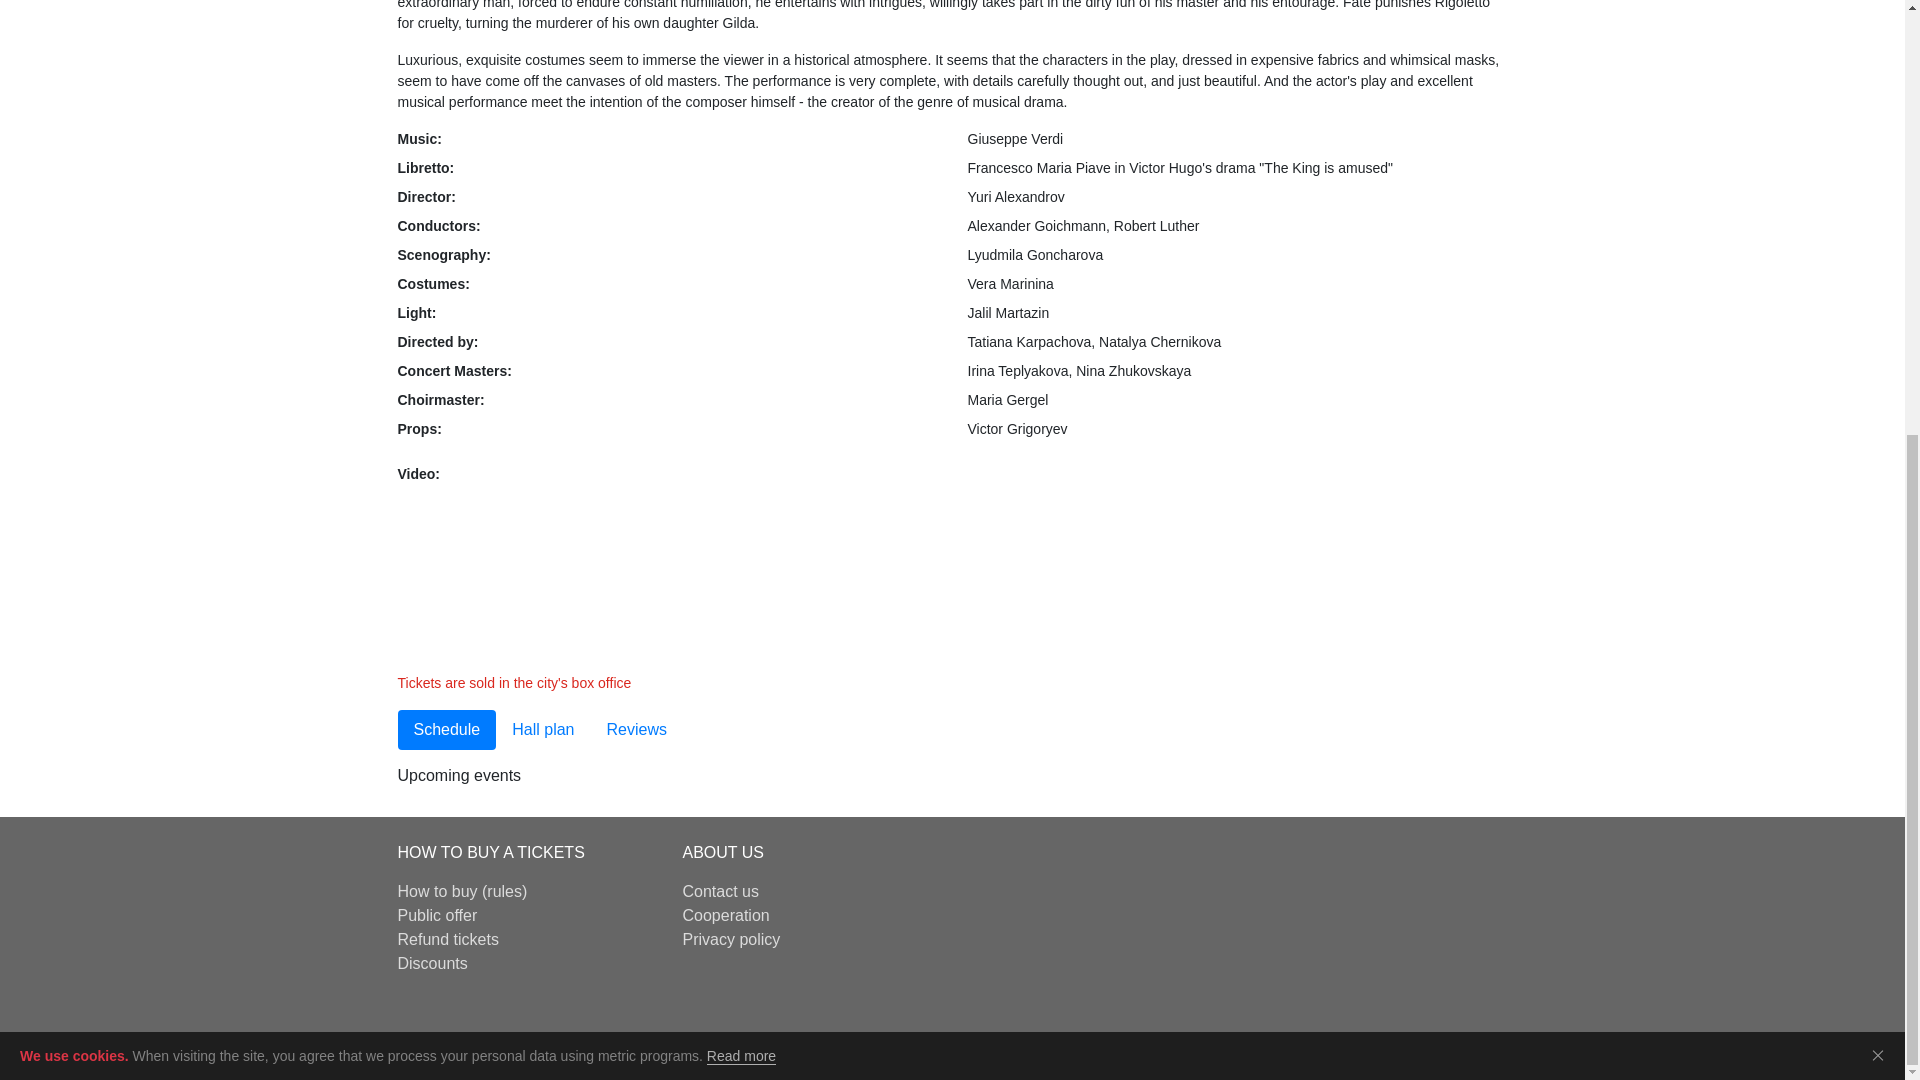  What do you see at coordinates (448, 939) in the screenshot?
I see `Refund tickets` at bounding box center [448, 939].